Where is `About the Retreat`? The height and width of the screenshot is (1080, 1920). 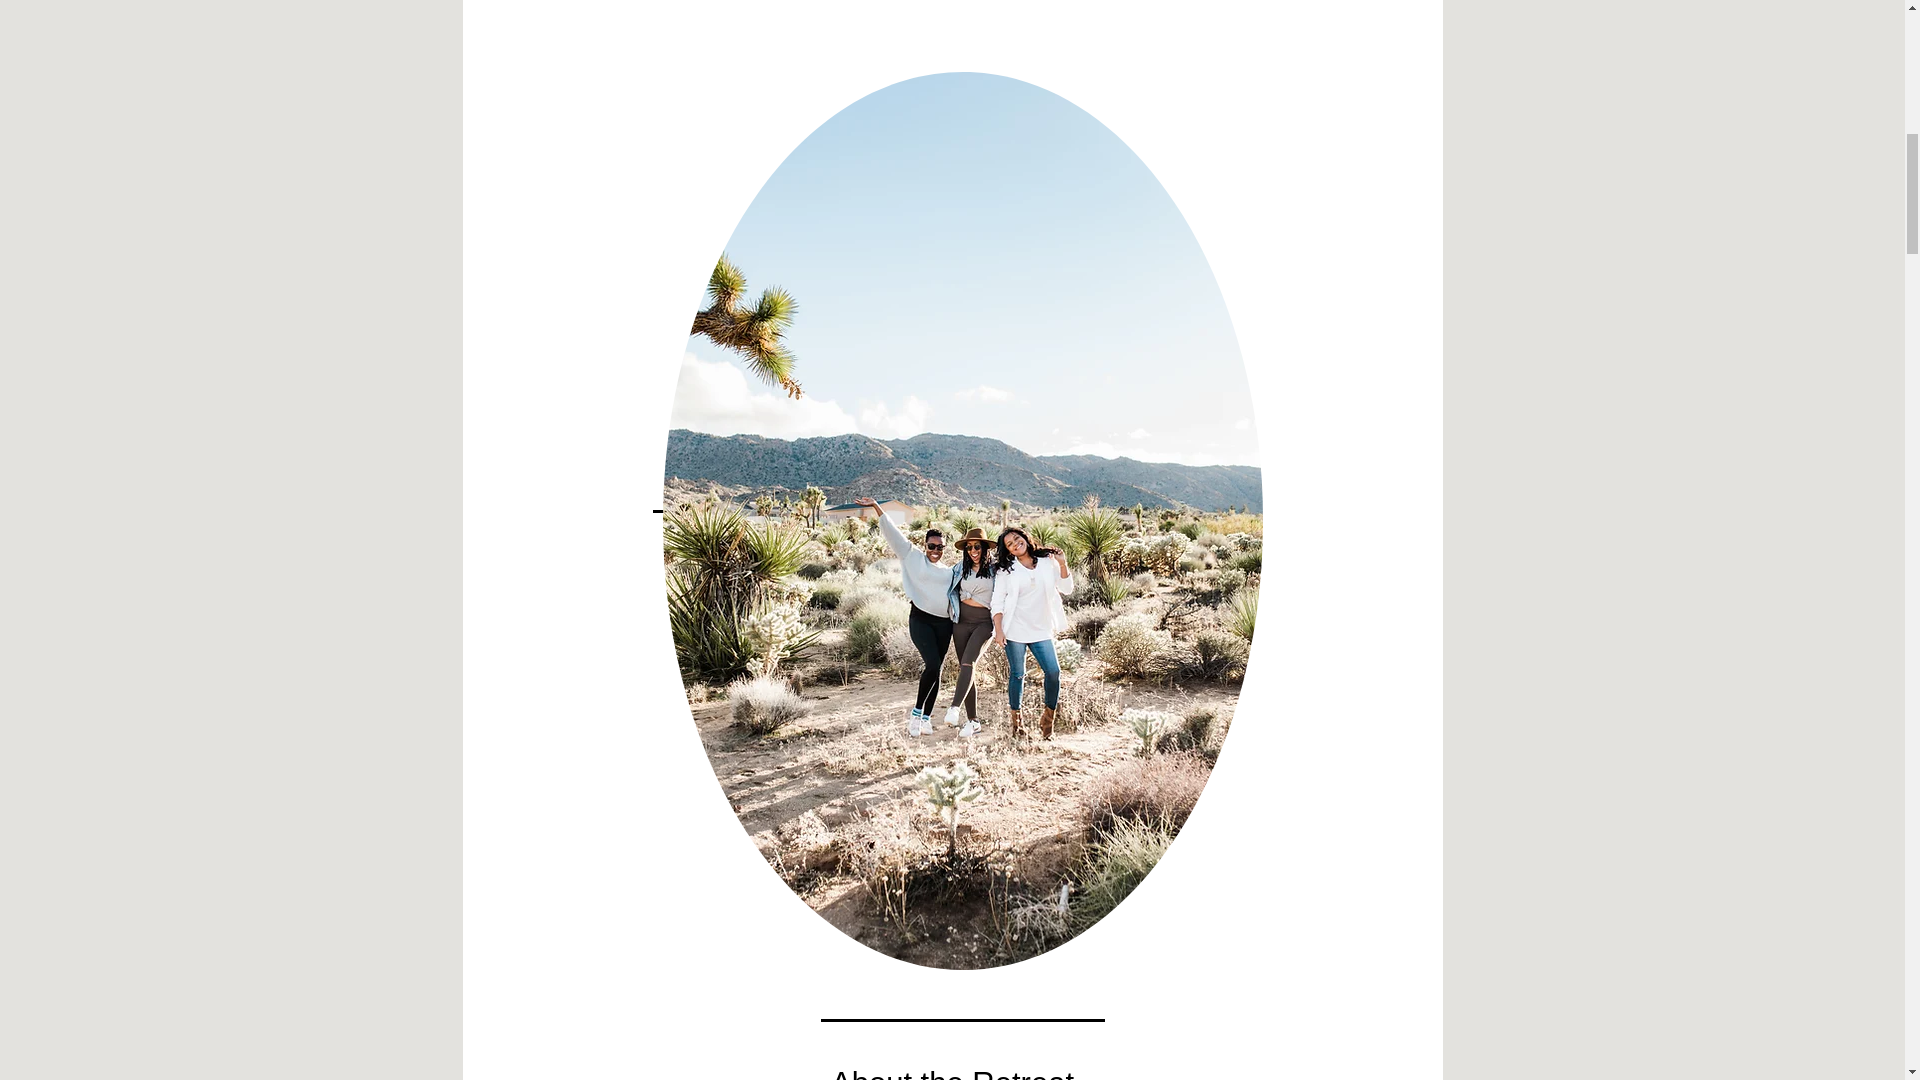
About the Retreat is located at coordinates (952, 1072).